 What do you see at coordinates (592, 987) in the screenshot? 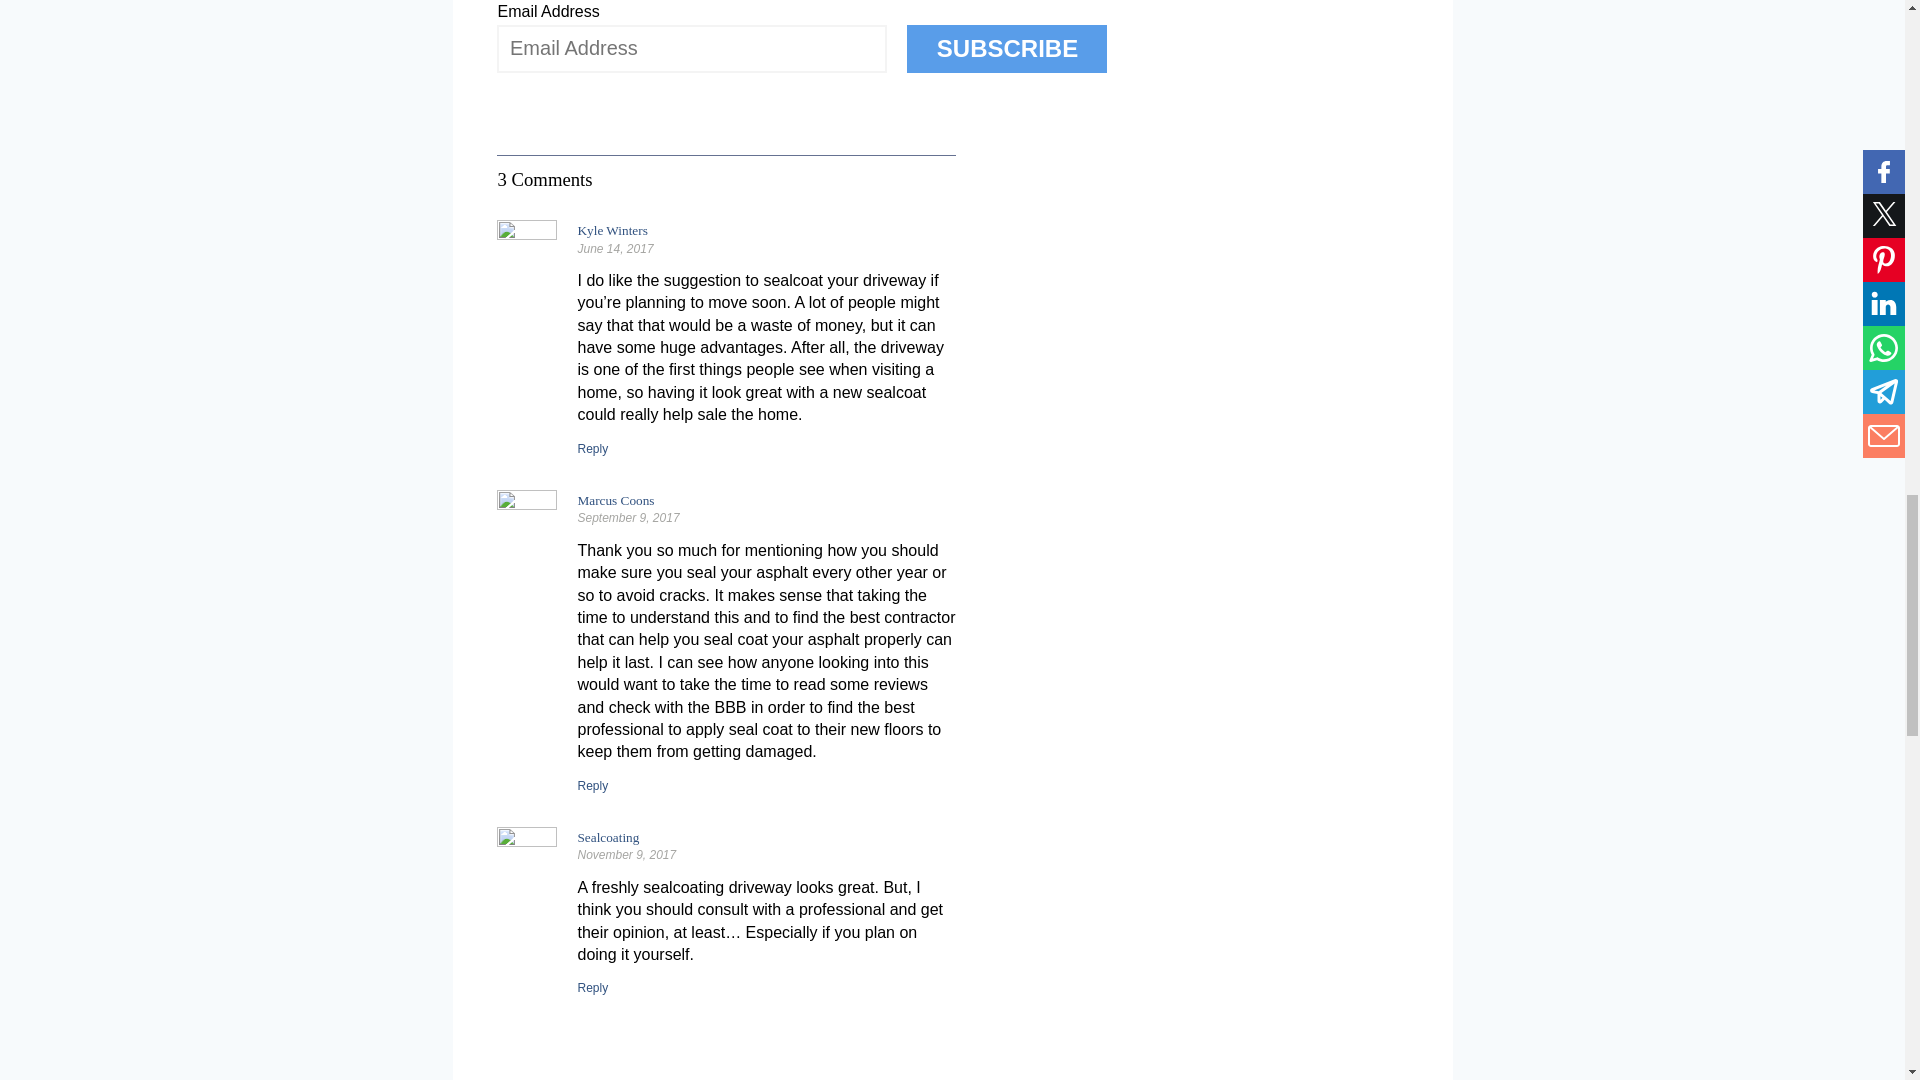
I see `Reply` at bounding box center [592, 987].